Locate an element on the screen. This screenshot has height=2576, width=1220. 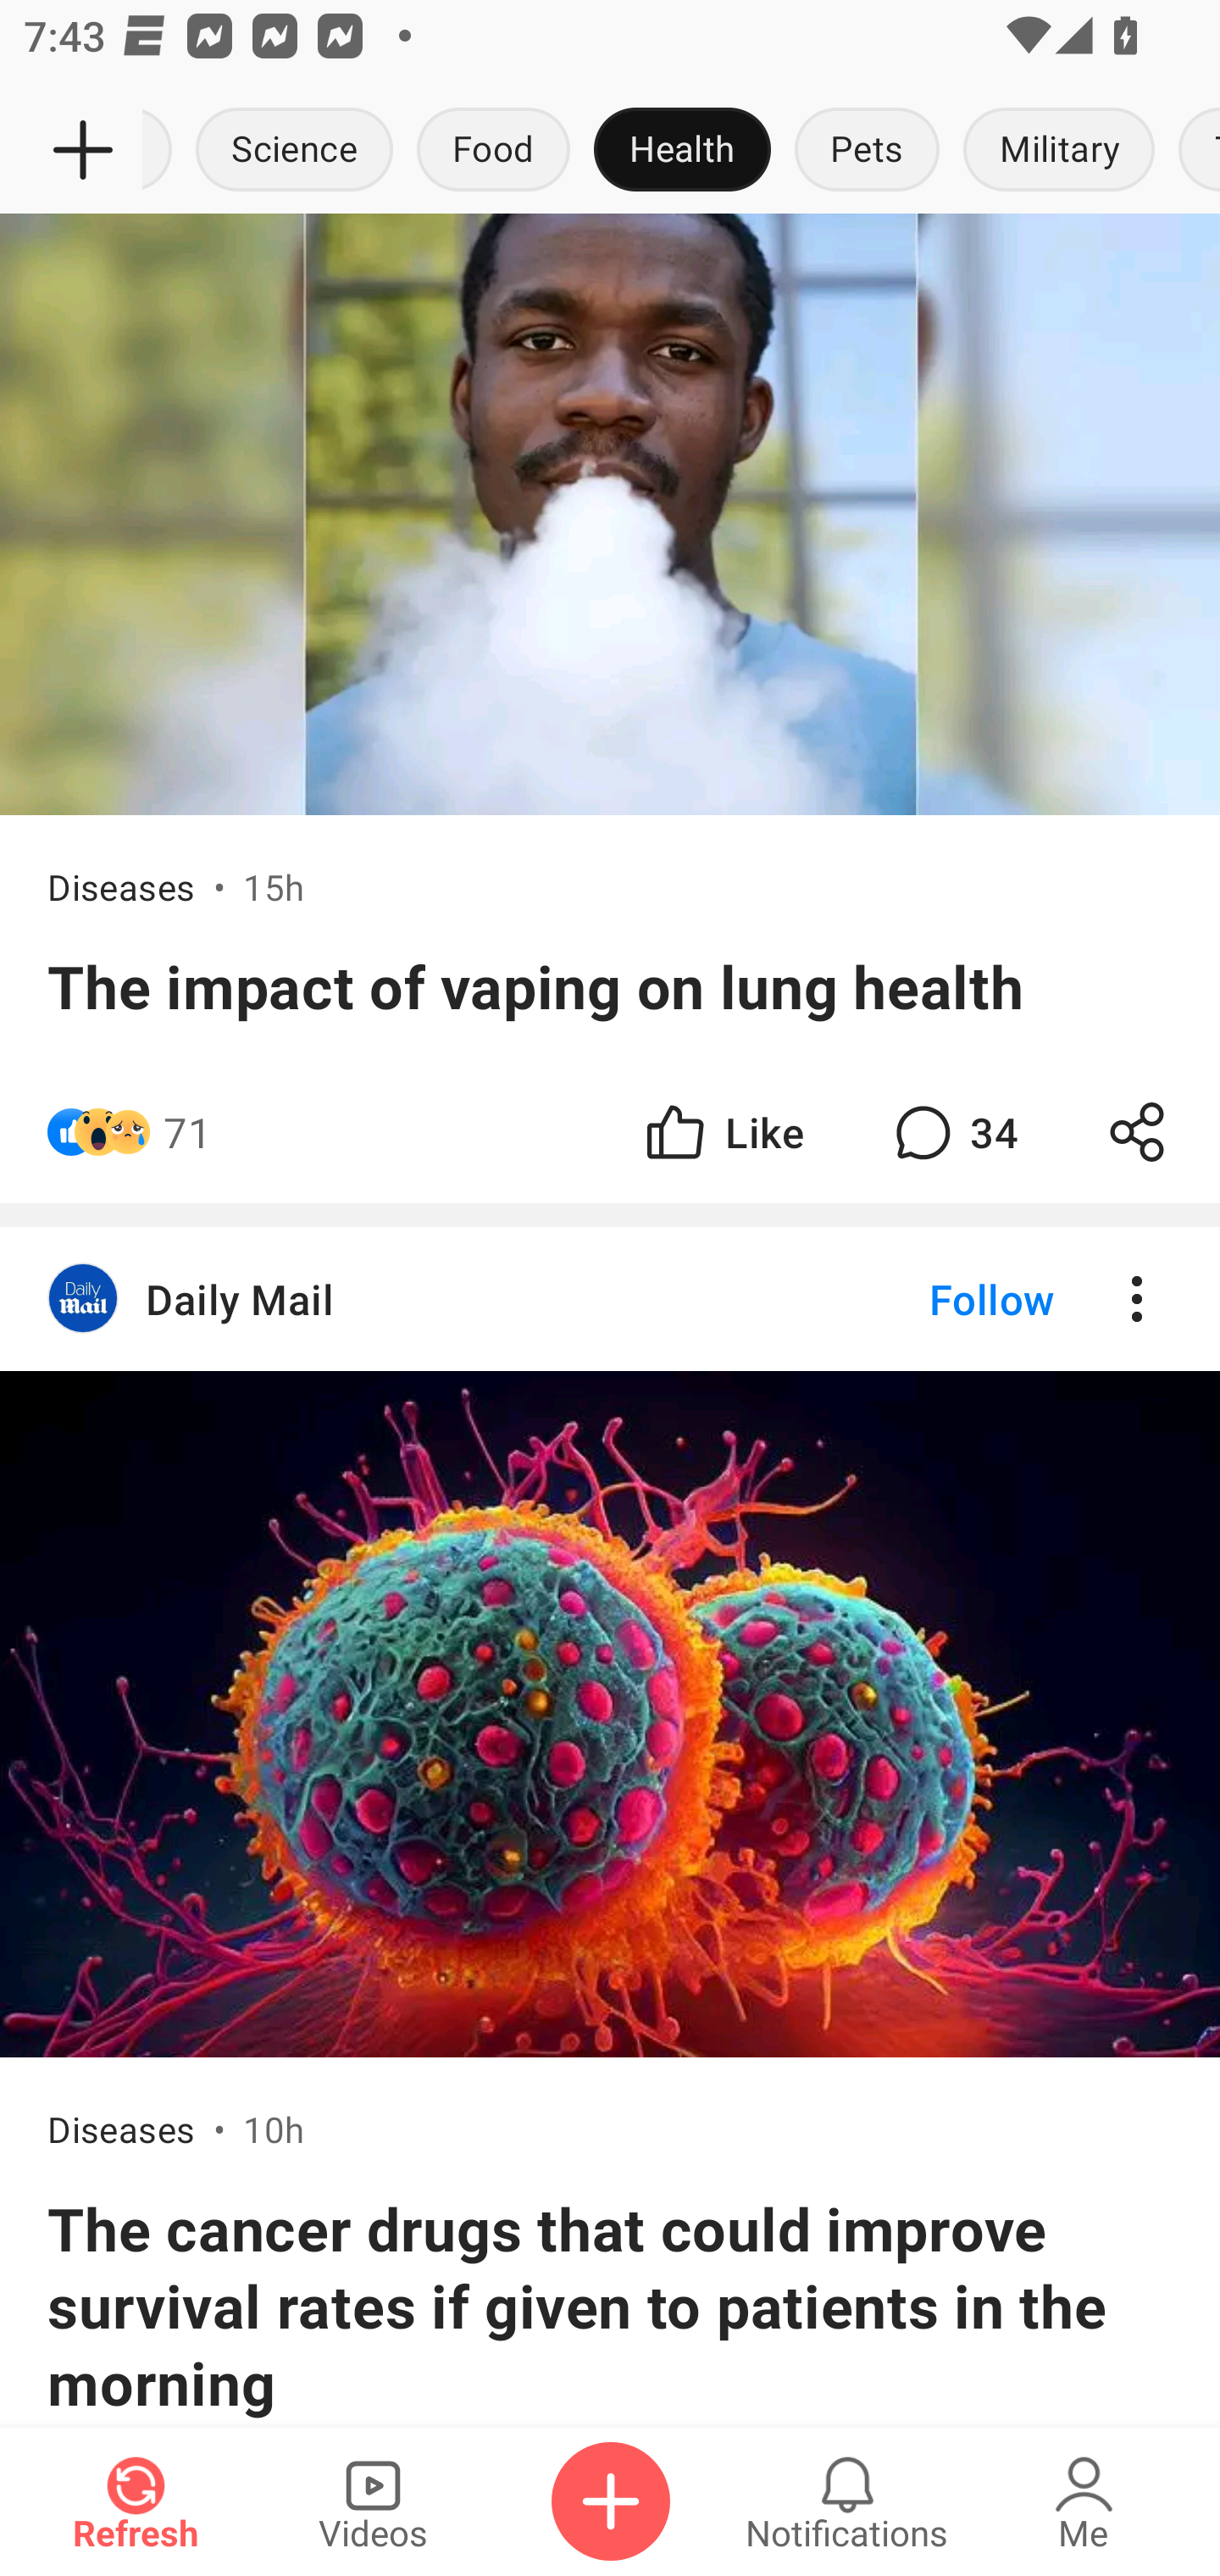
Notifications is located at coordinates (847, 2501).